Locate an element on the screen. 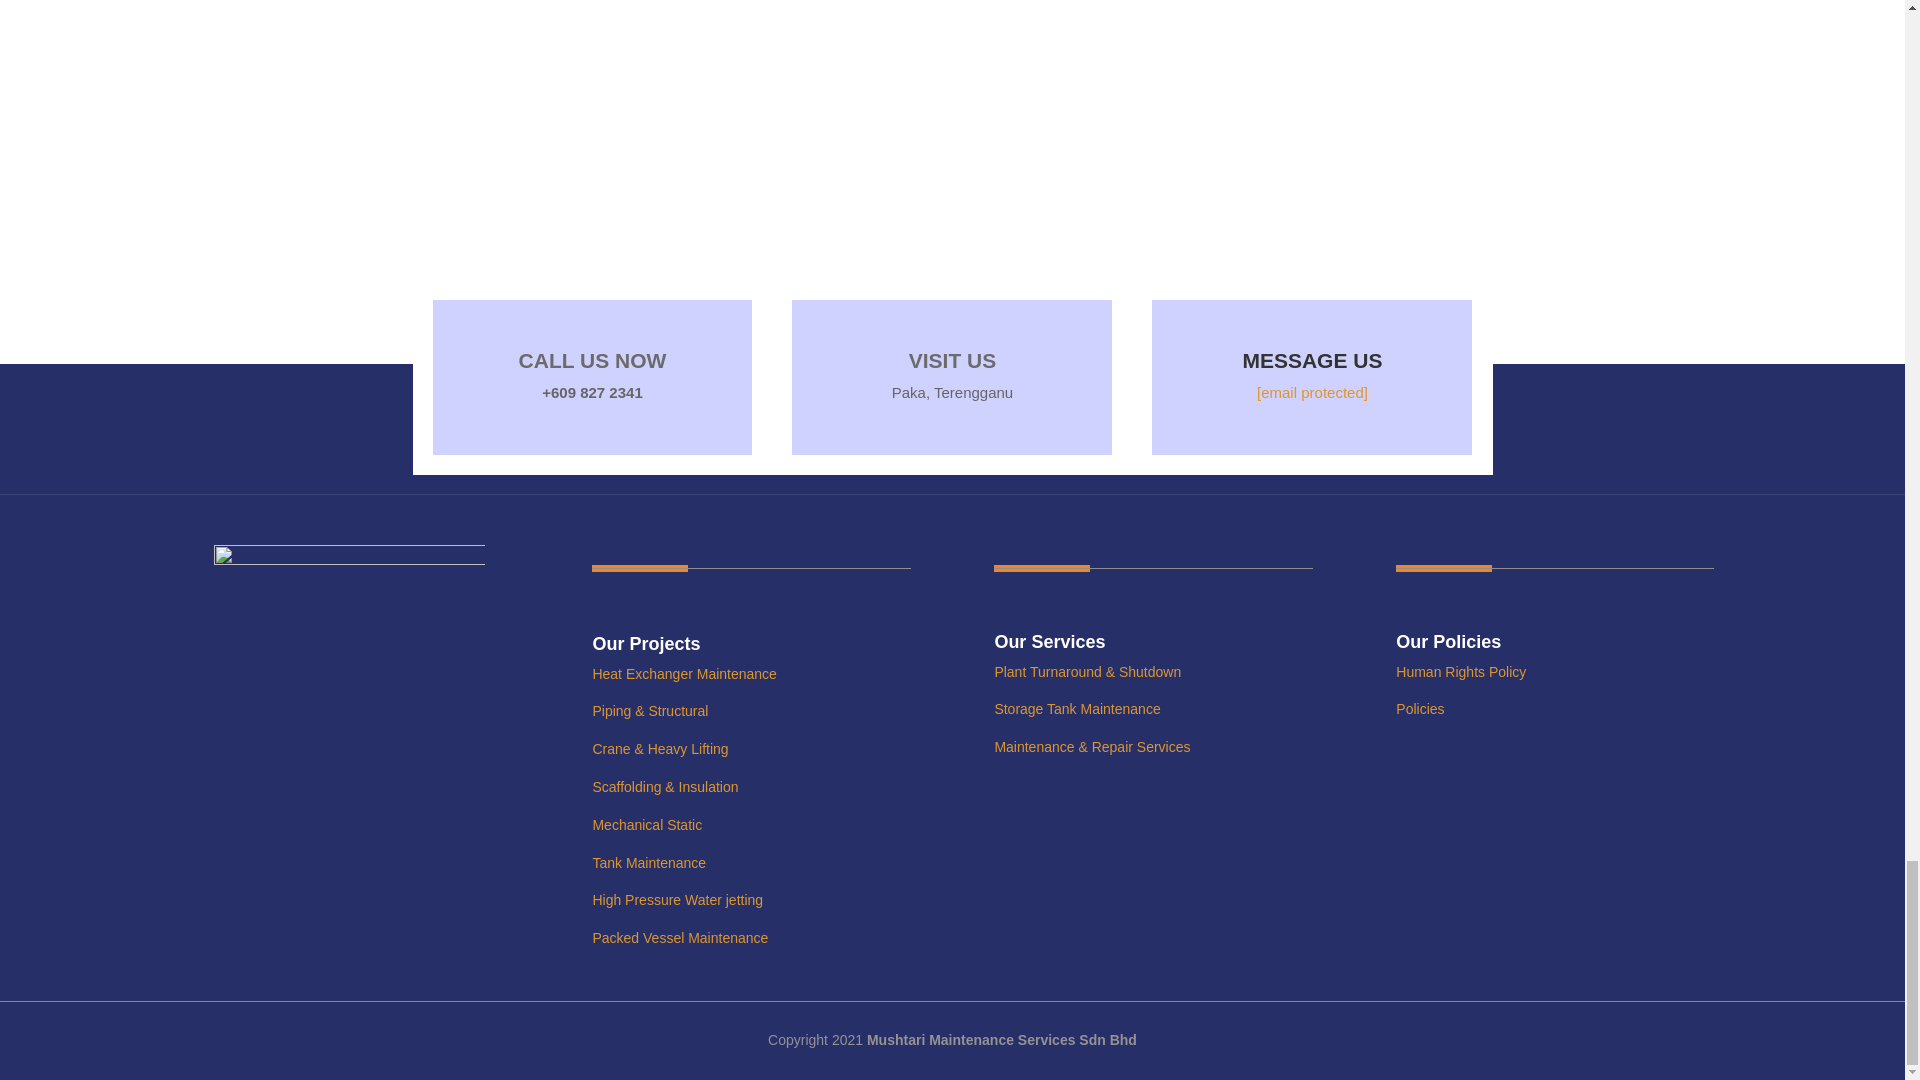  Mechanical Static is located at coordinates (646, 824).